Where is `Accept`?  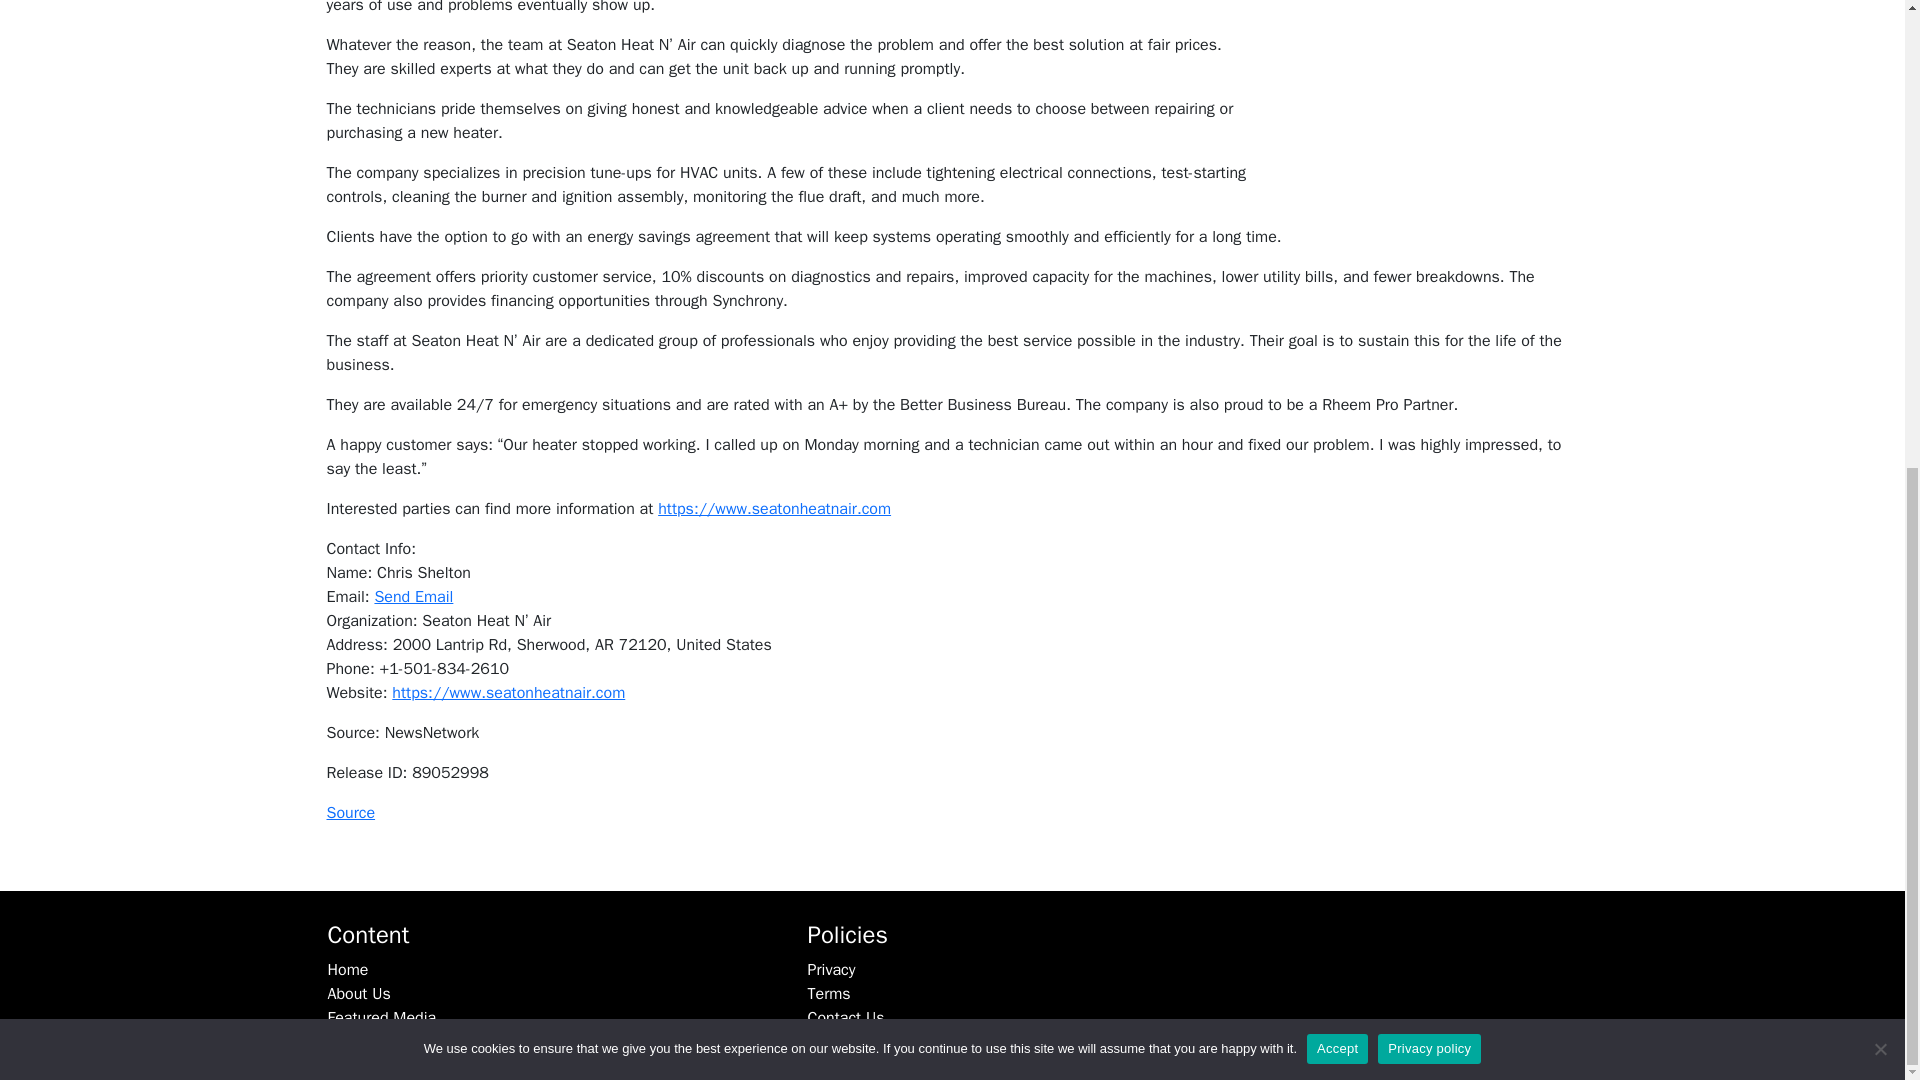
Accept is located at coordinates (1337, 230).